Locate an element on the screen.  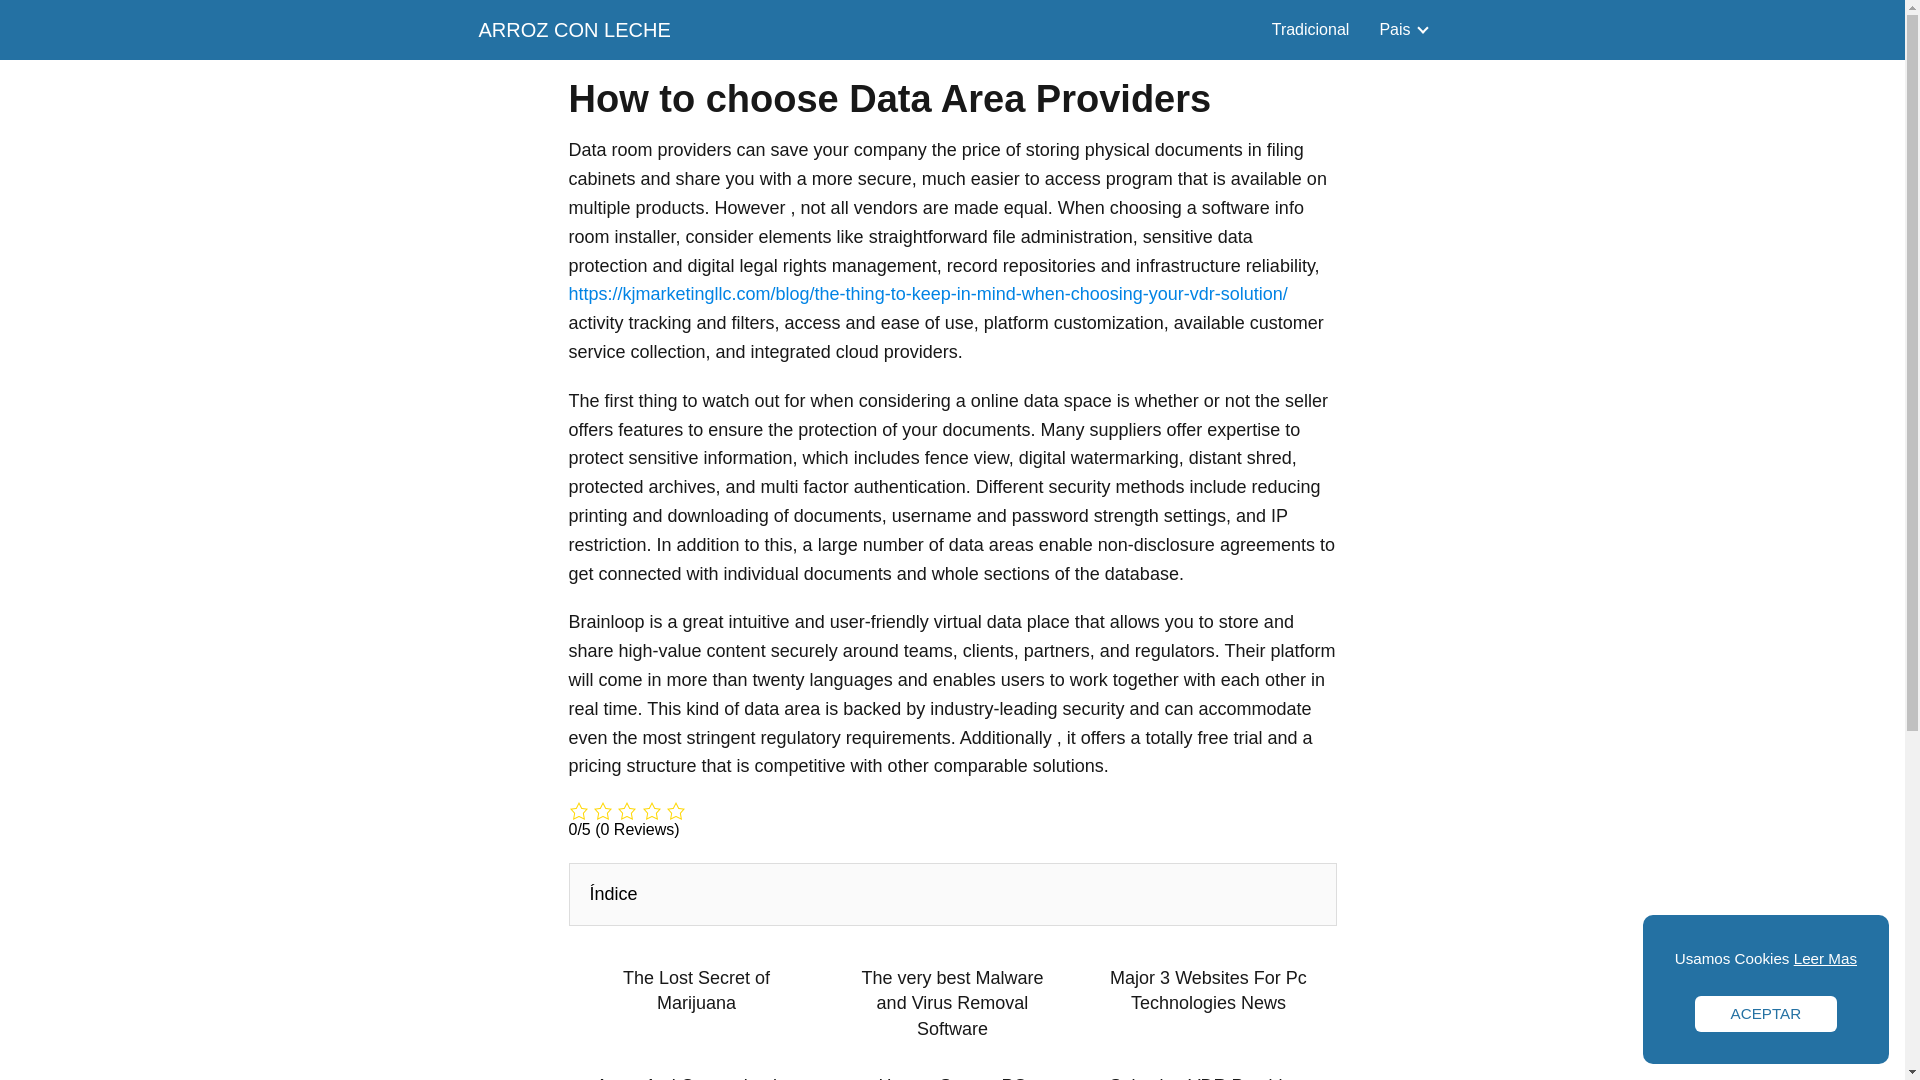
How to Secure PC Software is located at coordinates (951, 1076).